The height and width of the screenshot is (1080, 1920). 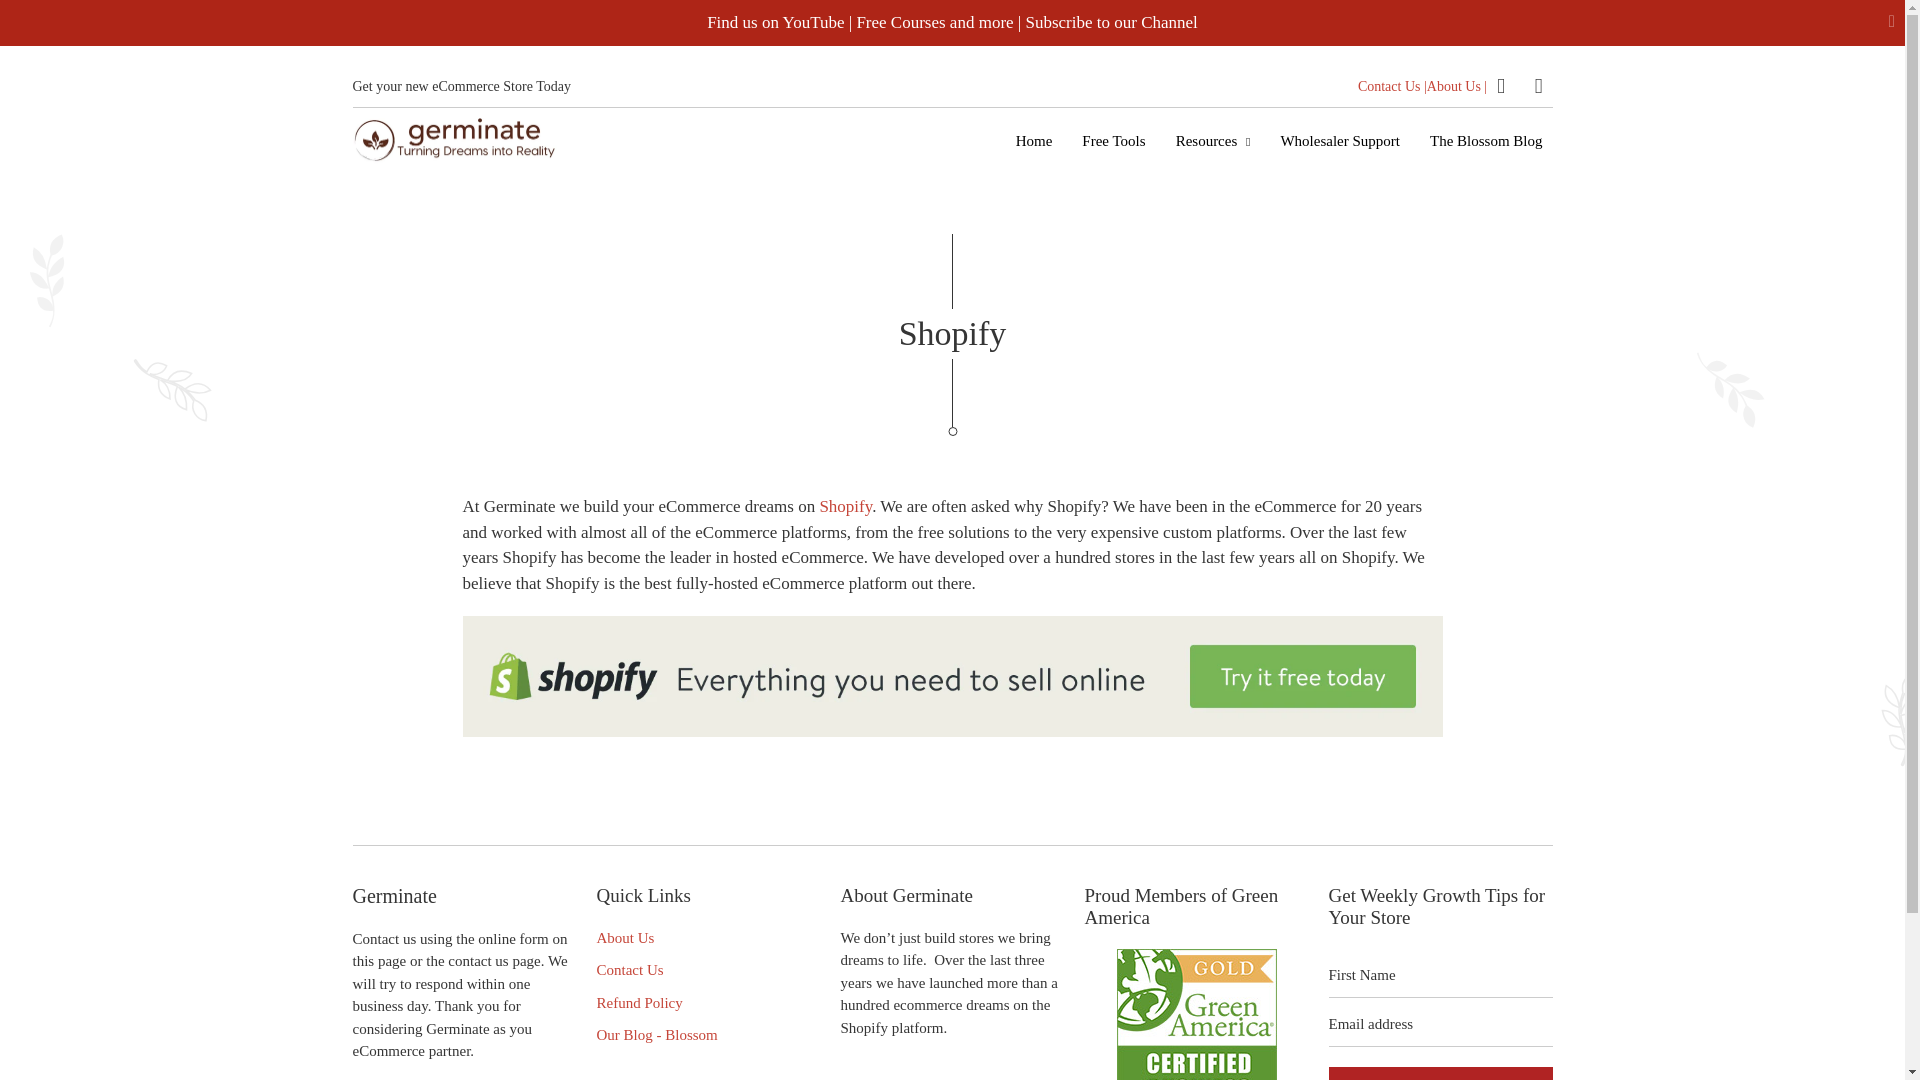 I want to click on Home, so click(x=1034, y=140).